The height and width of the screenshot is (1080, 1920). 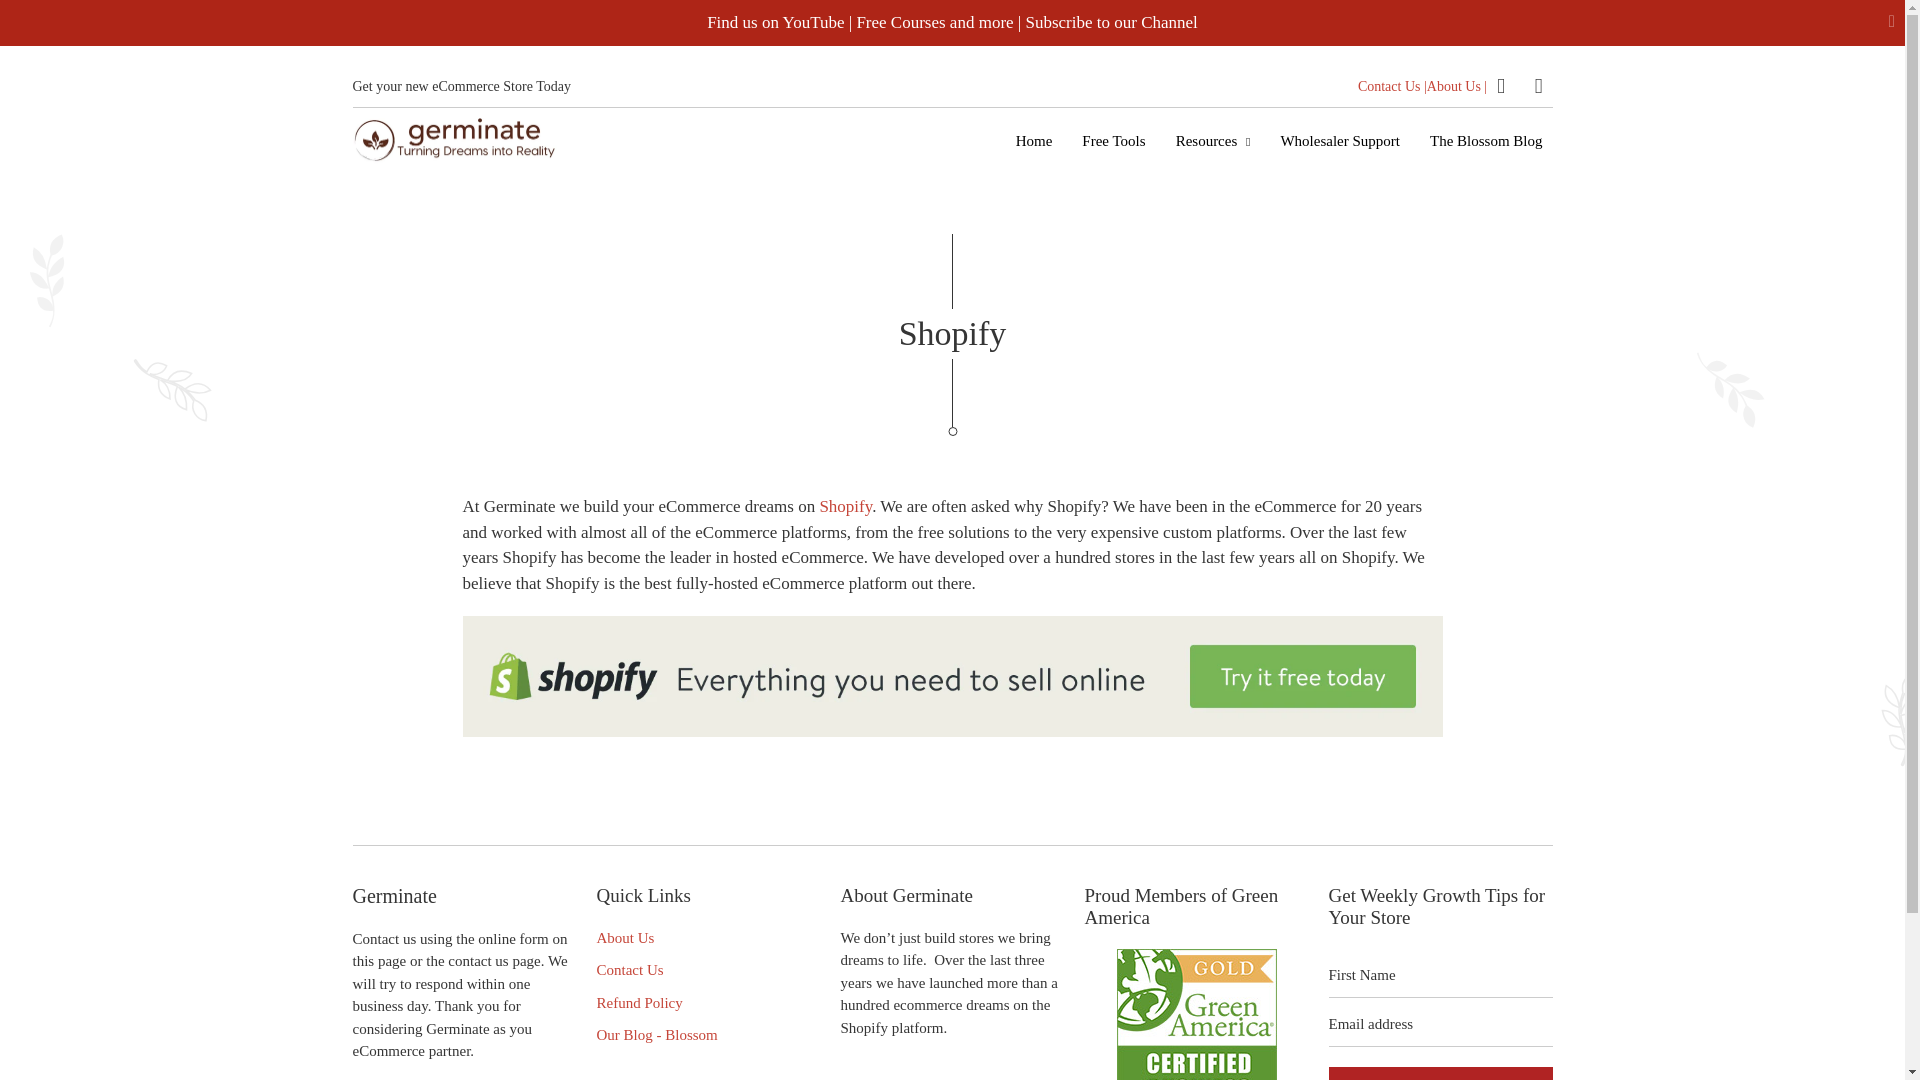 I want to click on Home, so click(x=1034, y=140).